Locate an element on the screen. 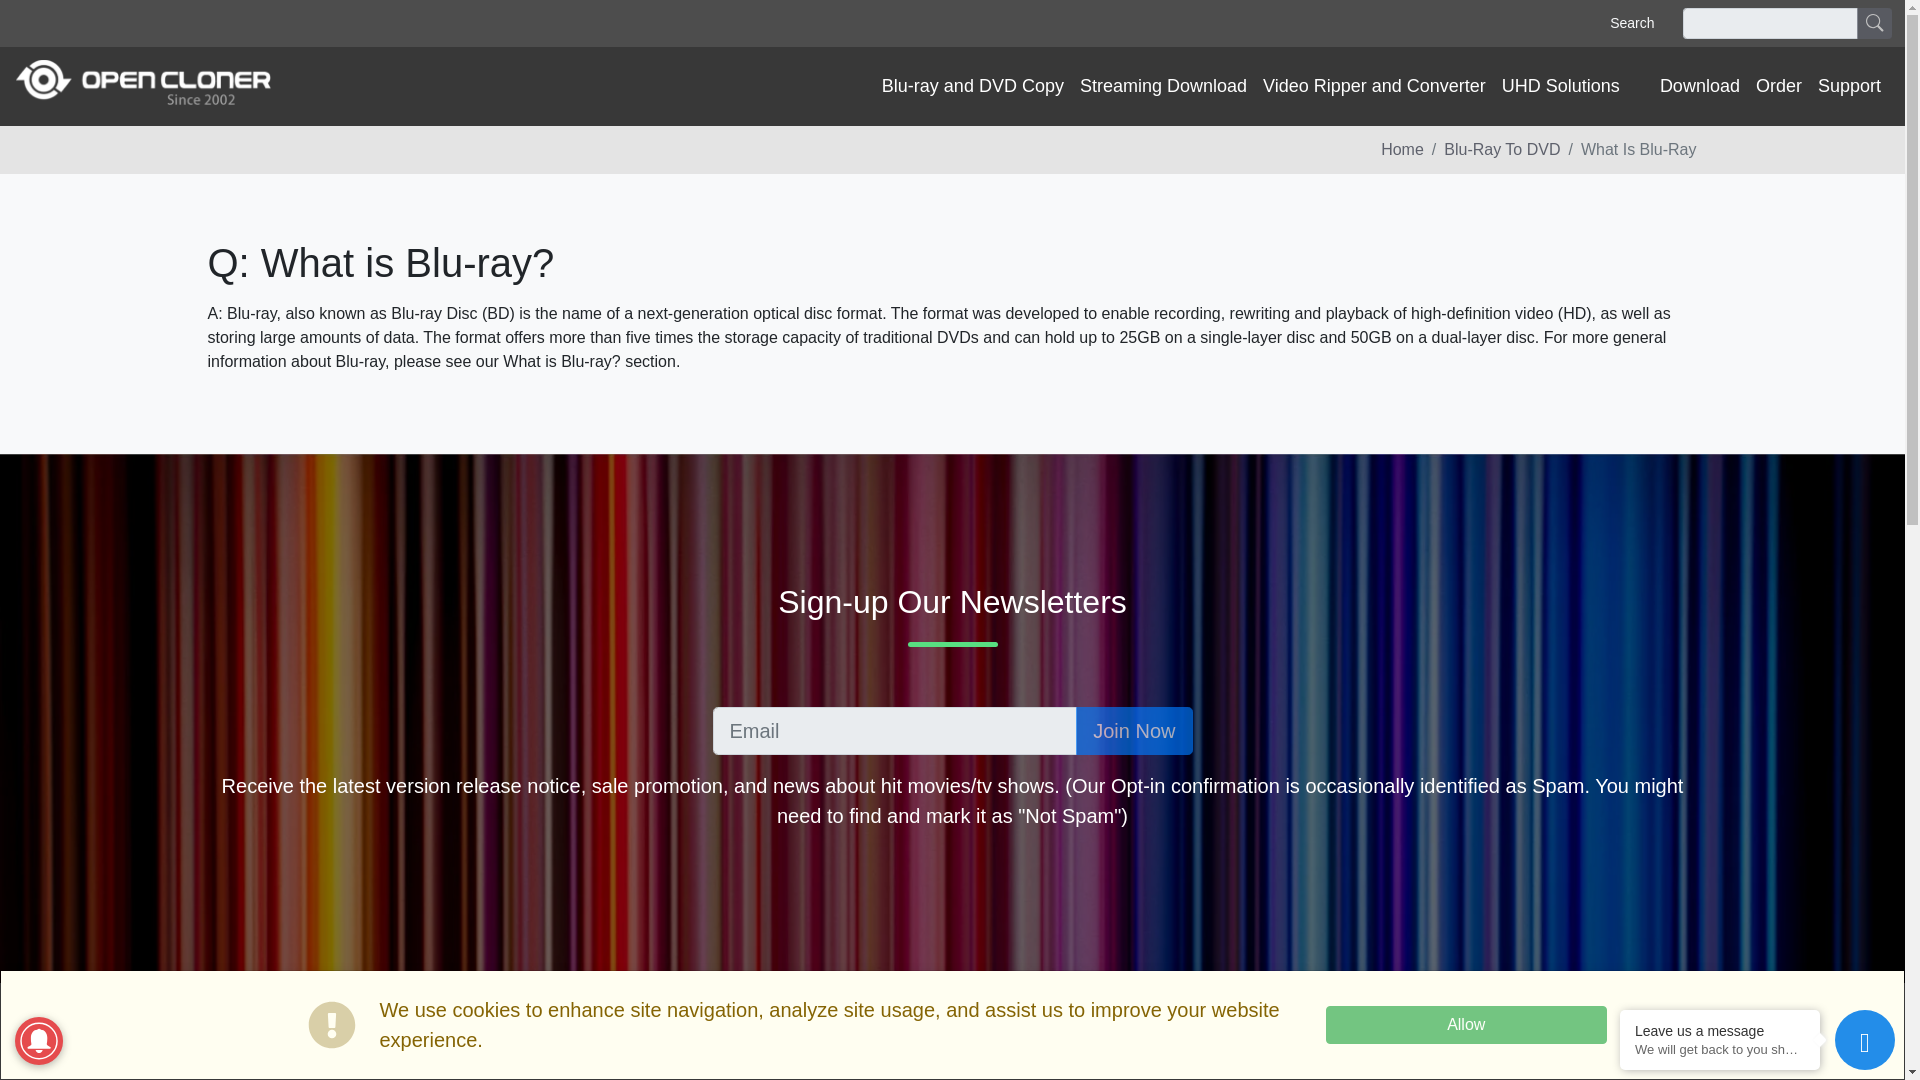 The image size is (1920, 1080). Blu-ray and DVD Copy is located at coordinates (972, 86).